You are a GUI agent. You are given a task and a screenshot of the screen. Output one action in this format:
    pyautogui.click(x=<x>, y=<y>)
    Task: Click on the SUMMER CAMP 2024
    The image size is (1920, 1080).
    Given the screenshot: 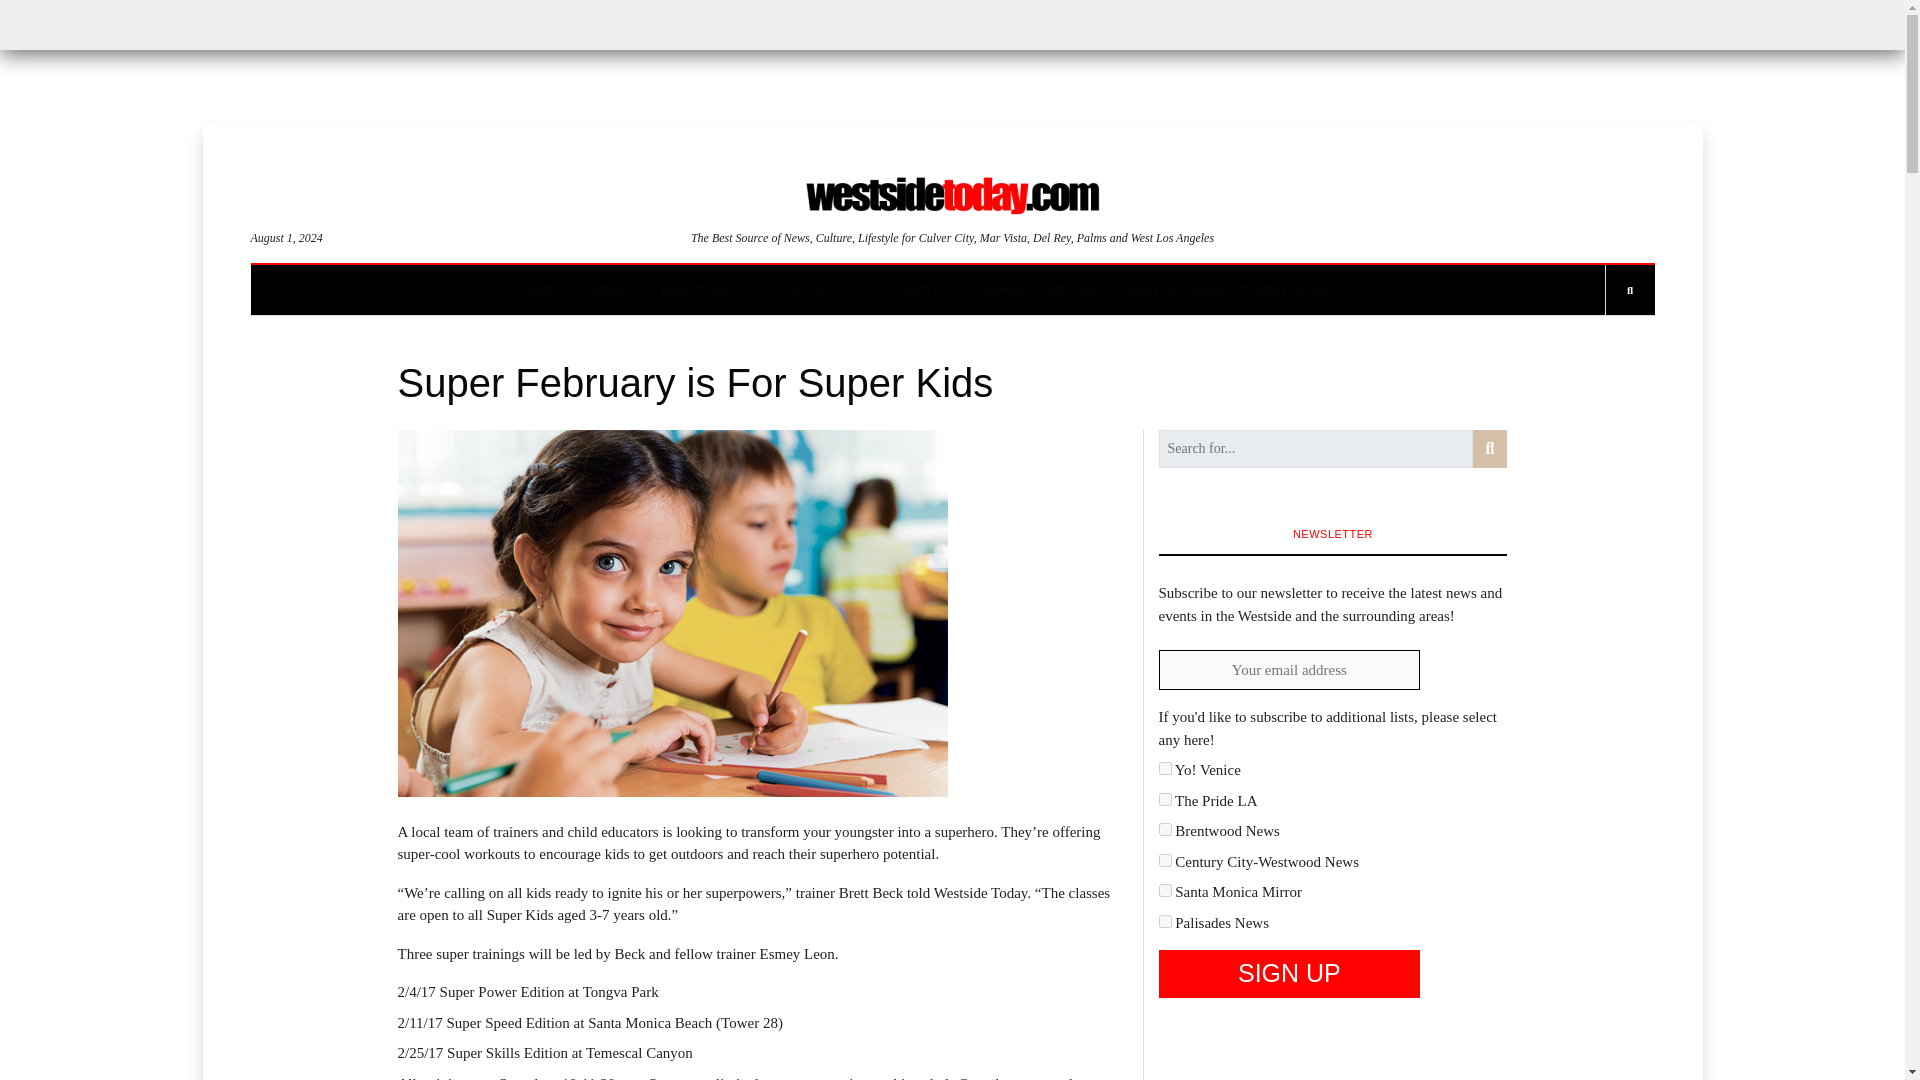 What is the action you would take?
    pyautogui.click(x=1038, y=290)
    